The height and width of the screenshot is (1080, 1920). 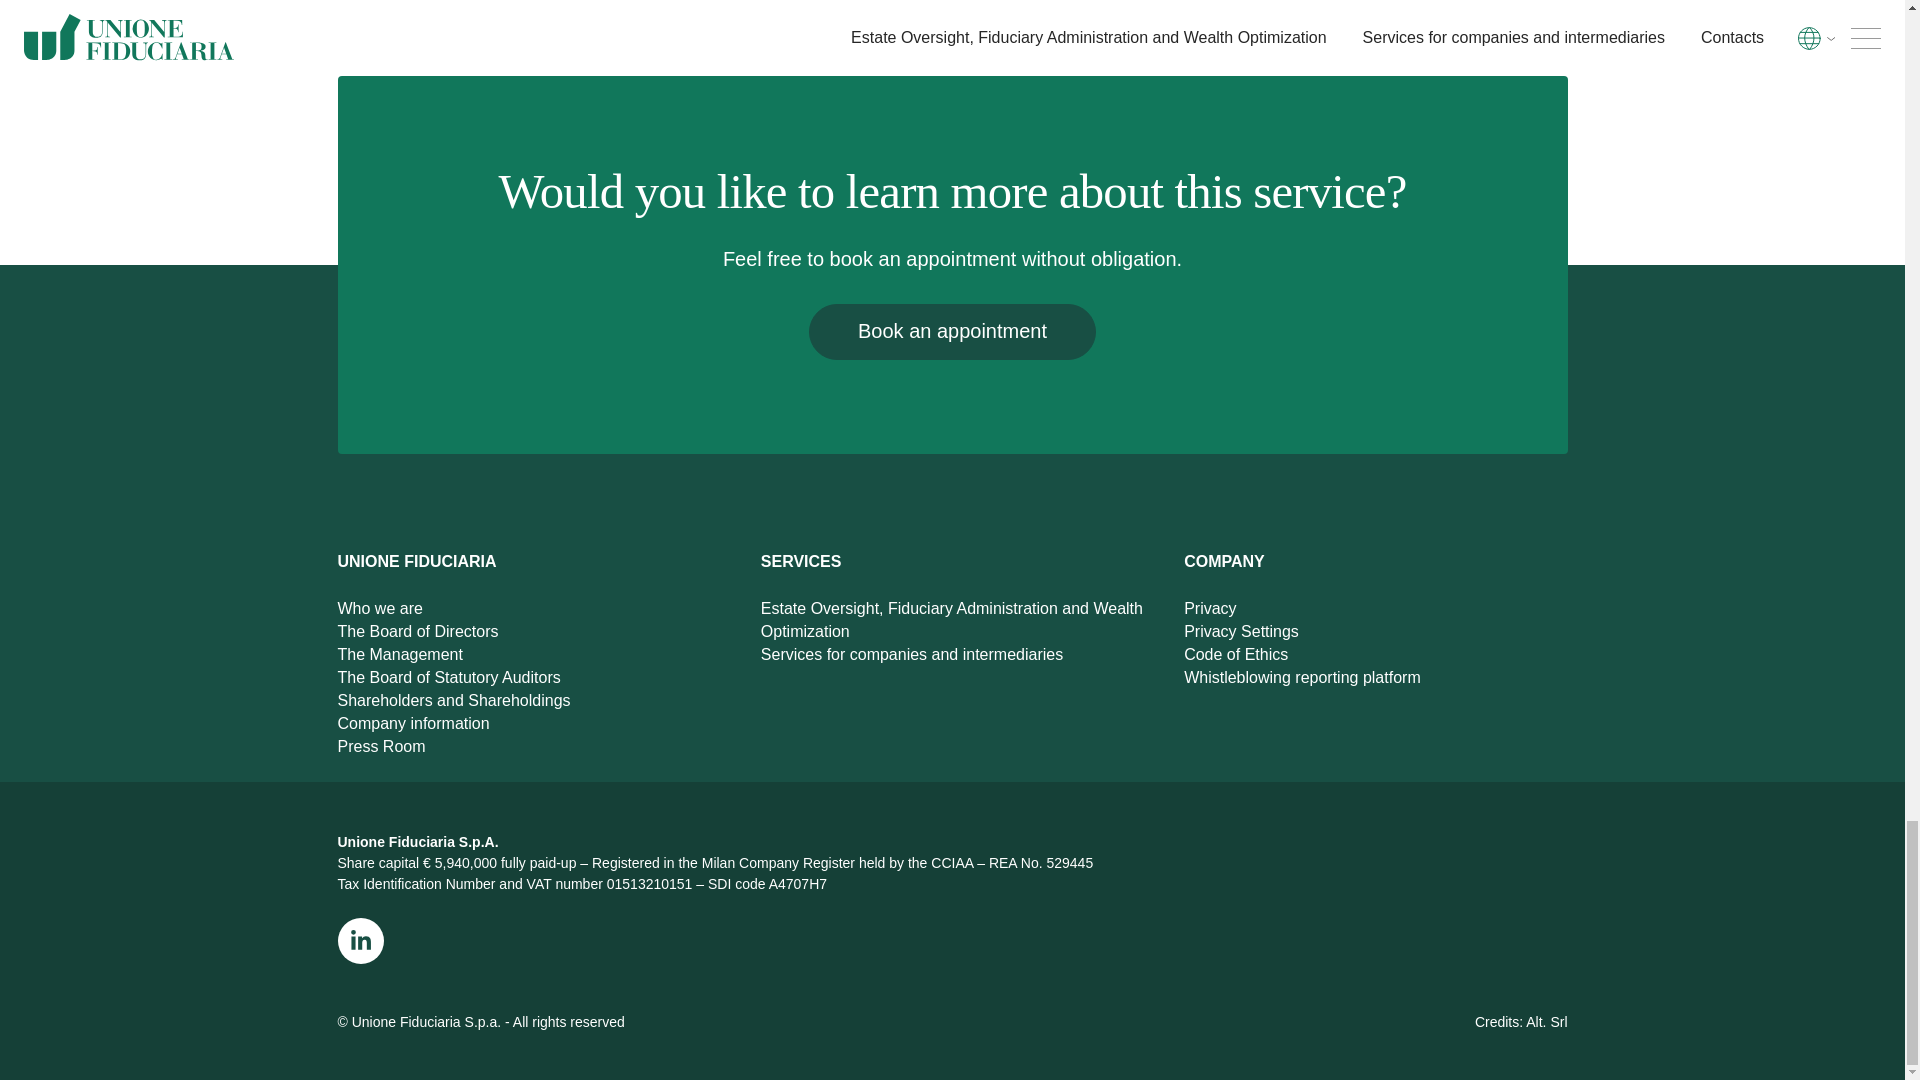 What do you see at coordinates (454, 710) in the screenshot?
I see `Shareholders and Shareholdings` at bounding box center [454, 710].